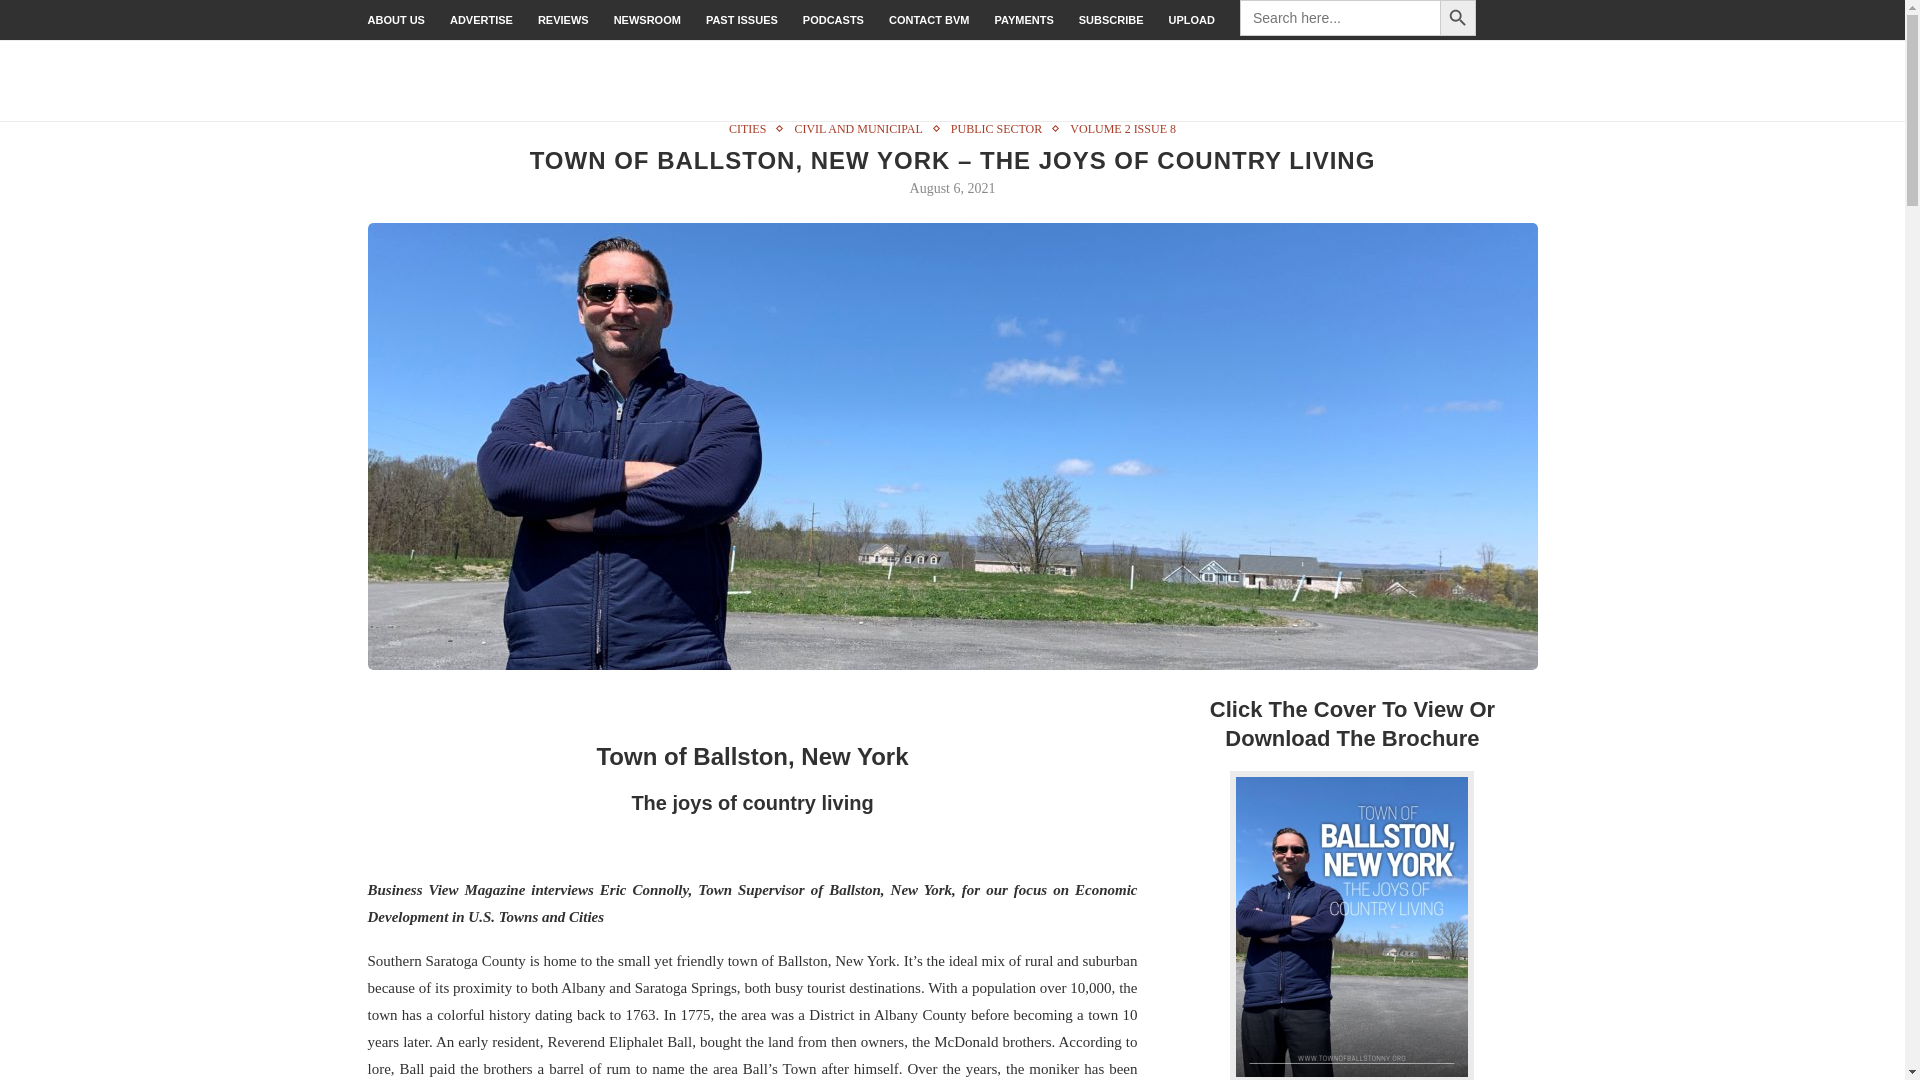 This screenshot has width=1920, height=1080. What do you see at coordinates (1023, 20) in the screenshot?
I see `Payments` at bounding box center [1023, 20].